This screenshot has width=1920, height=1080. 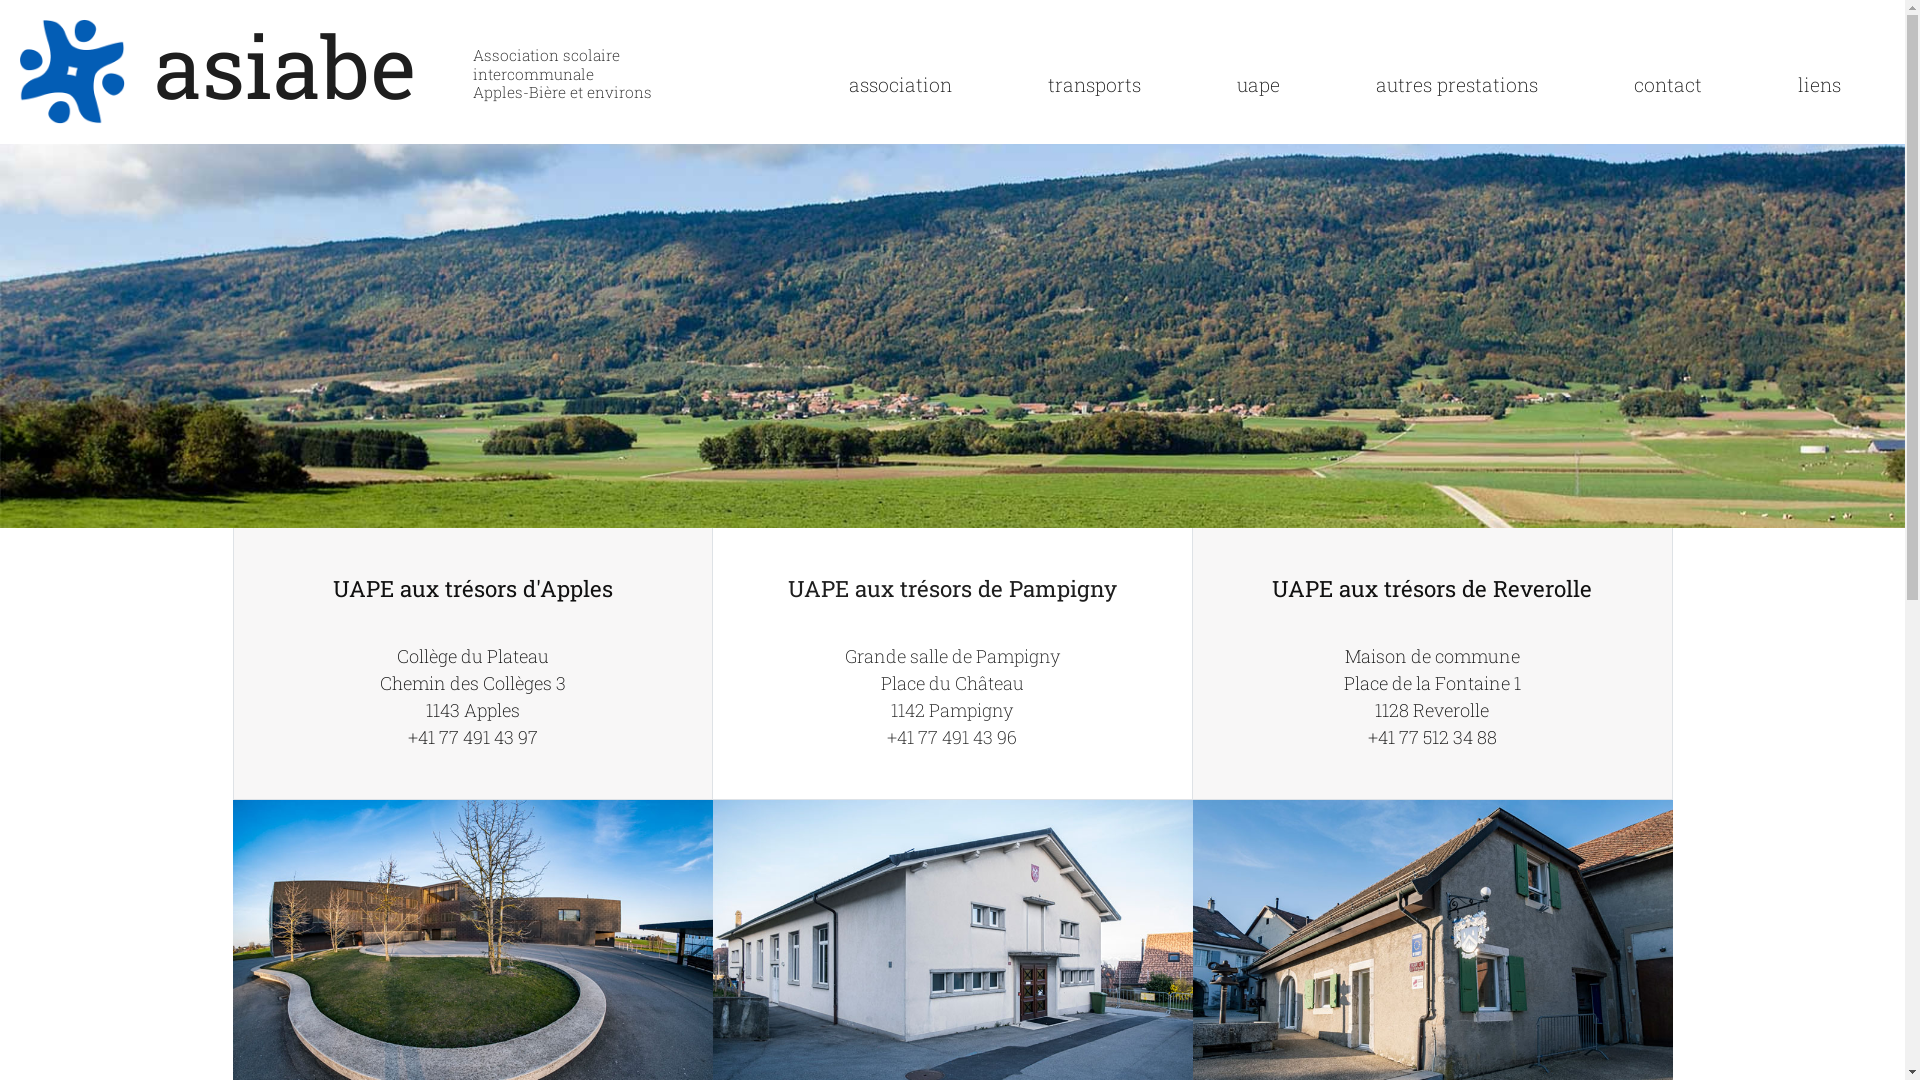 I want to click on asiabe, so click(x=285, y=65).